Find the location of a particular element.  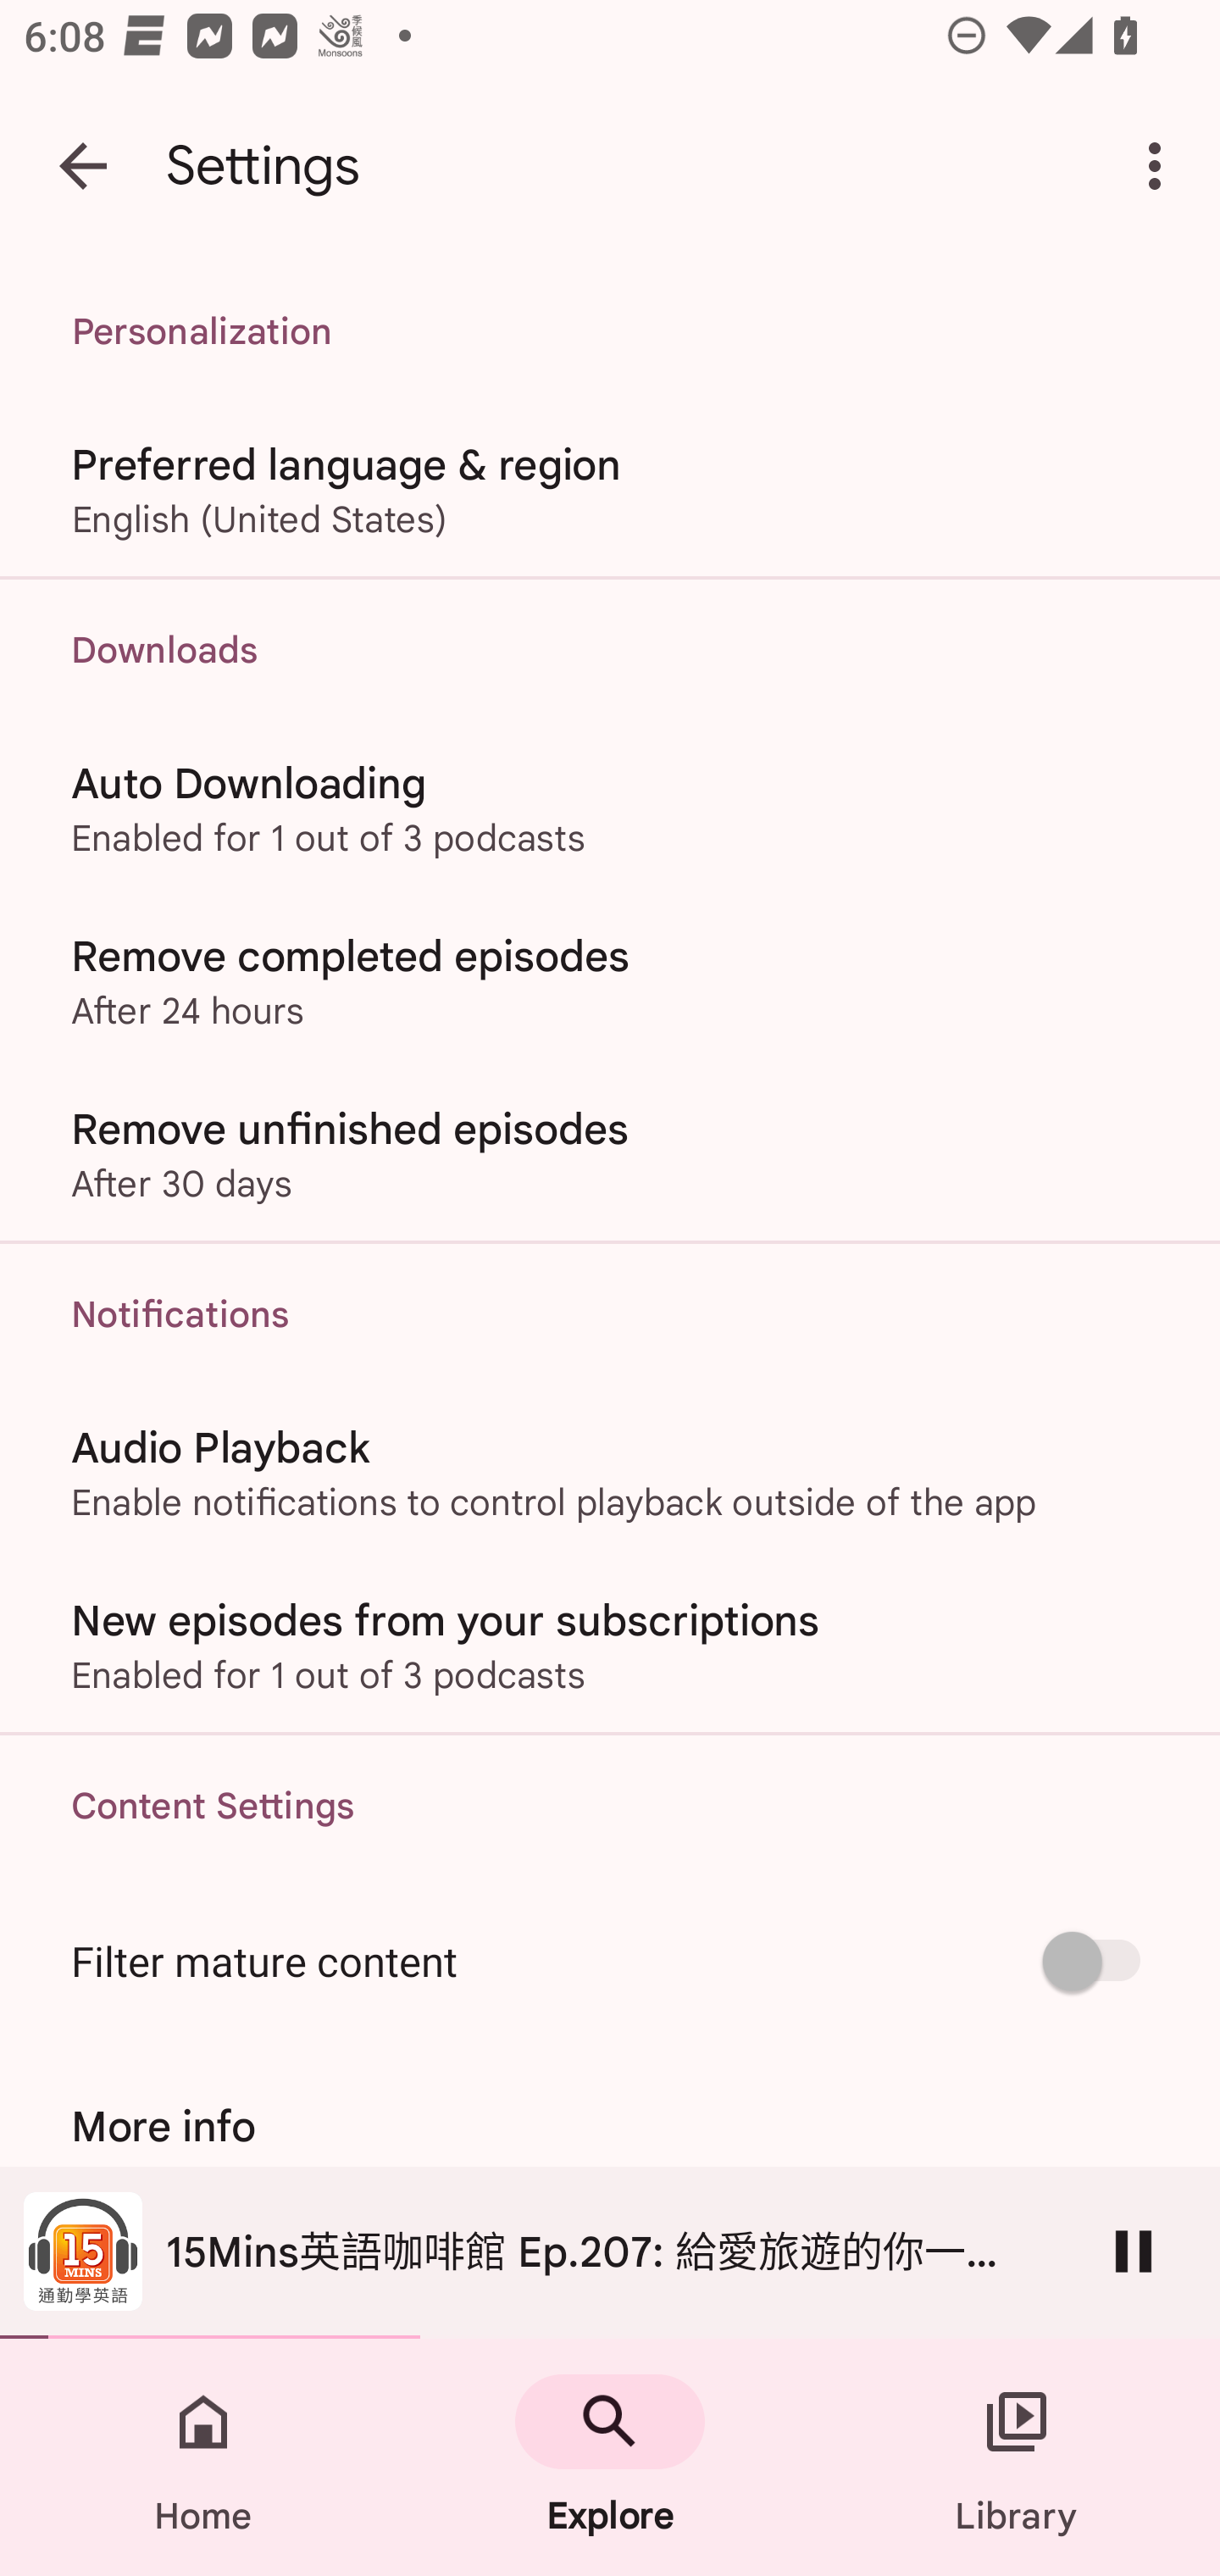

Remove unfinished episodes After 30 days is located at coordinates (610, 1154).